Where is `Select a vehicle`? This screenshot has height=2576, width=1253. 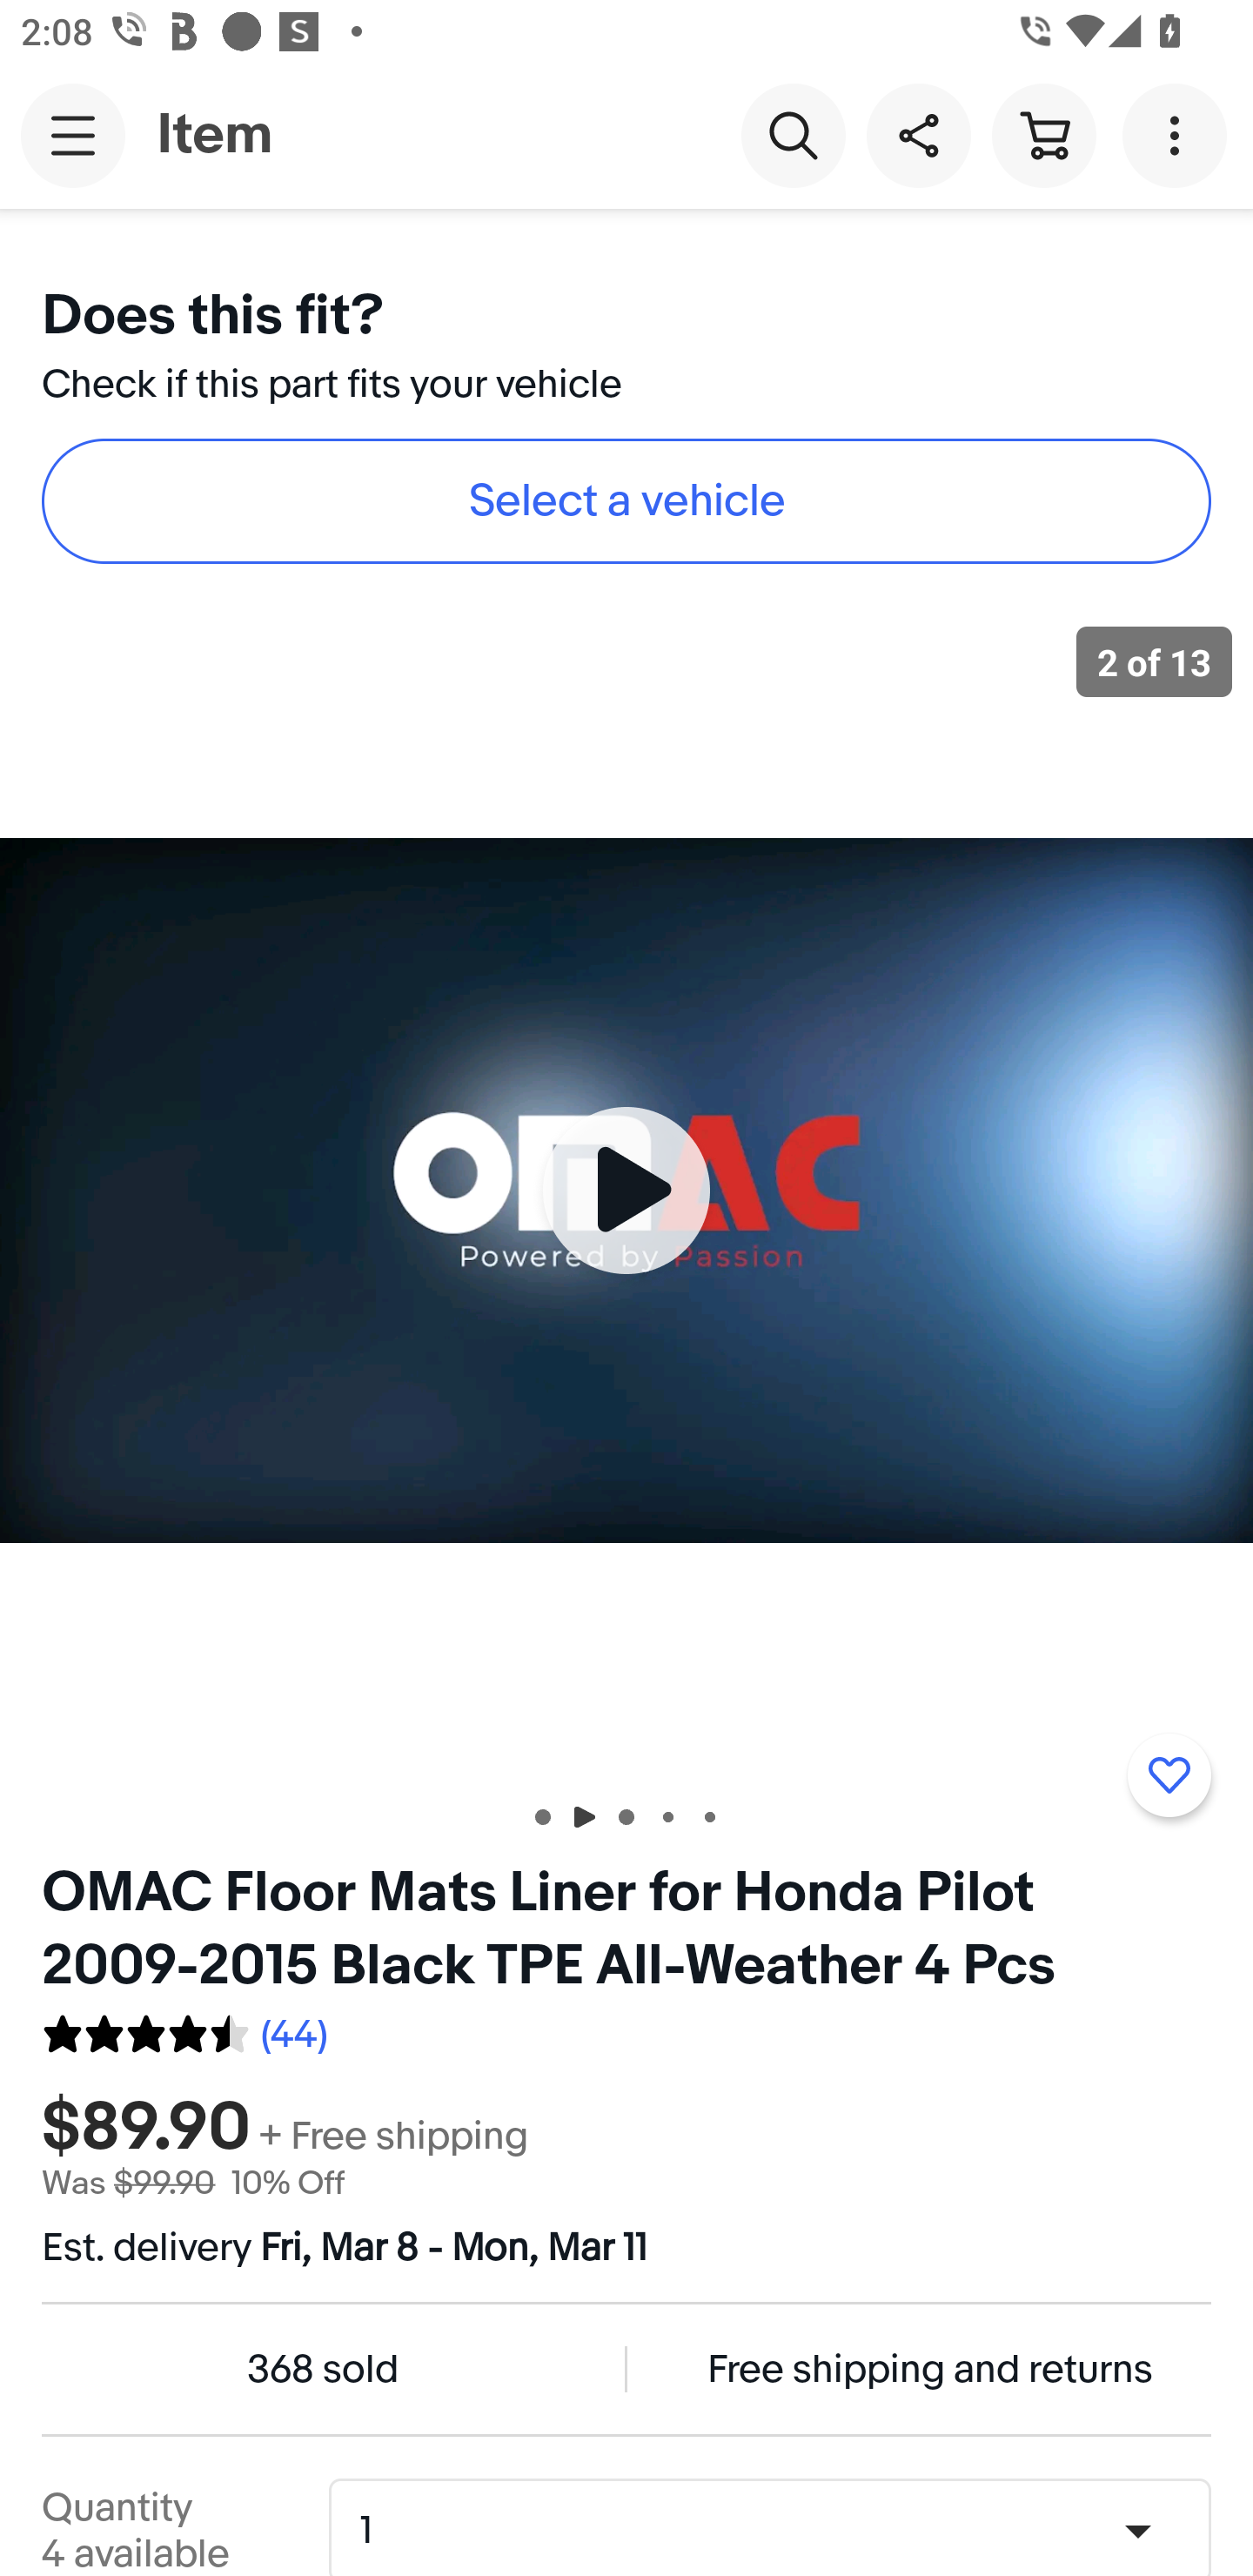 Select a vehicle is located at coordinates (626, 501).